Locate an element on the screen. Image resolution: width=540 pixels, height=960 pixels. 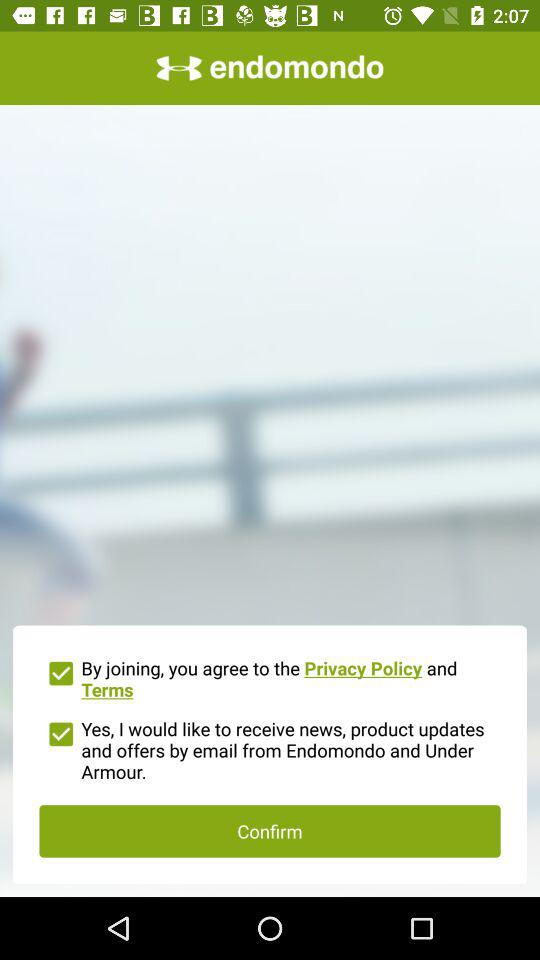
click the icon above the confirm icon is located at coordinates (270, 748).